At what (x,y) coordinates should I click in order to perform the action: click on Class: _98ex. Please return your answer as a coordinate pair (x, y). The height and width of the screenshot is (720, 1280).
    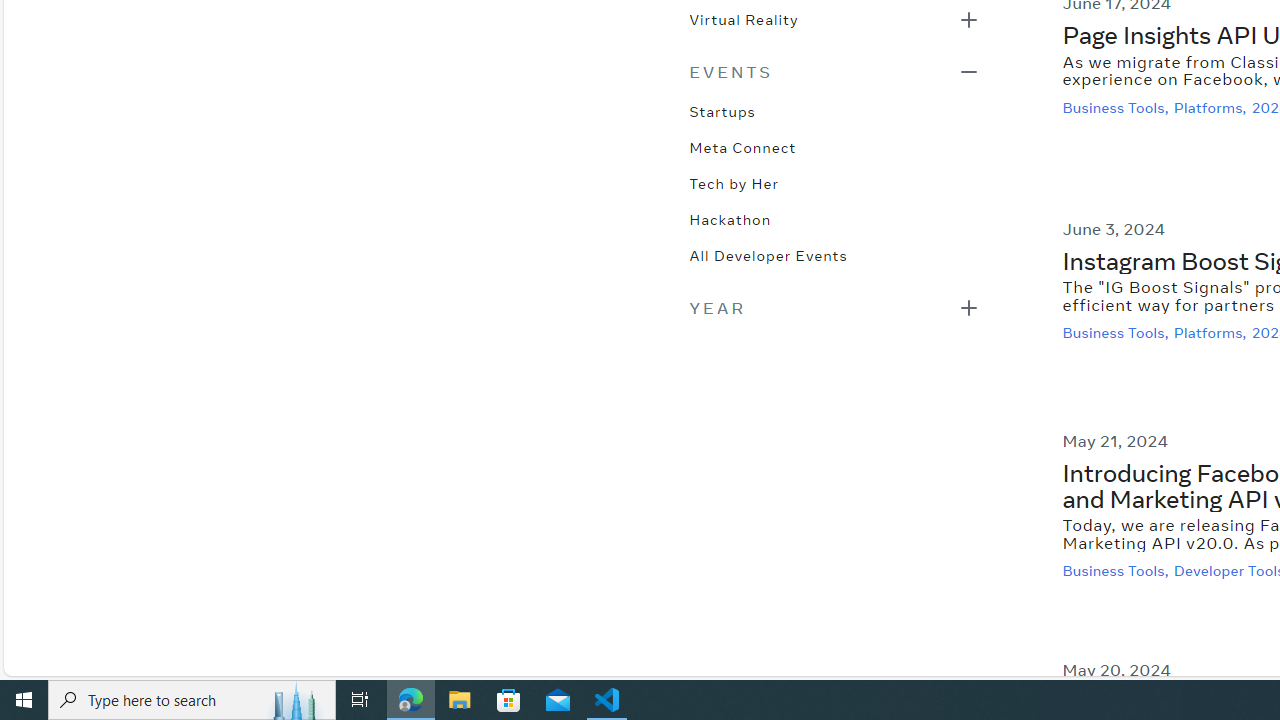
    Looking at the image, I should click on (834, 262).